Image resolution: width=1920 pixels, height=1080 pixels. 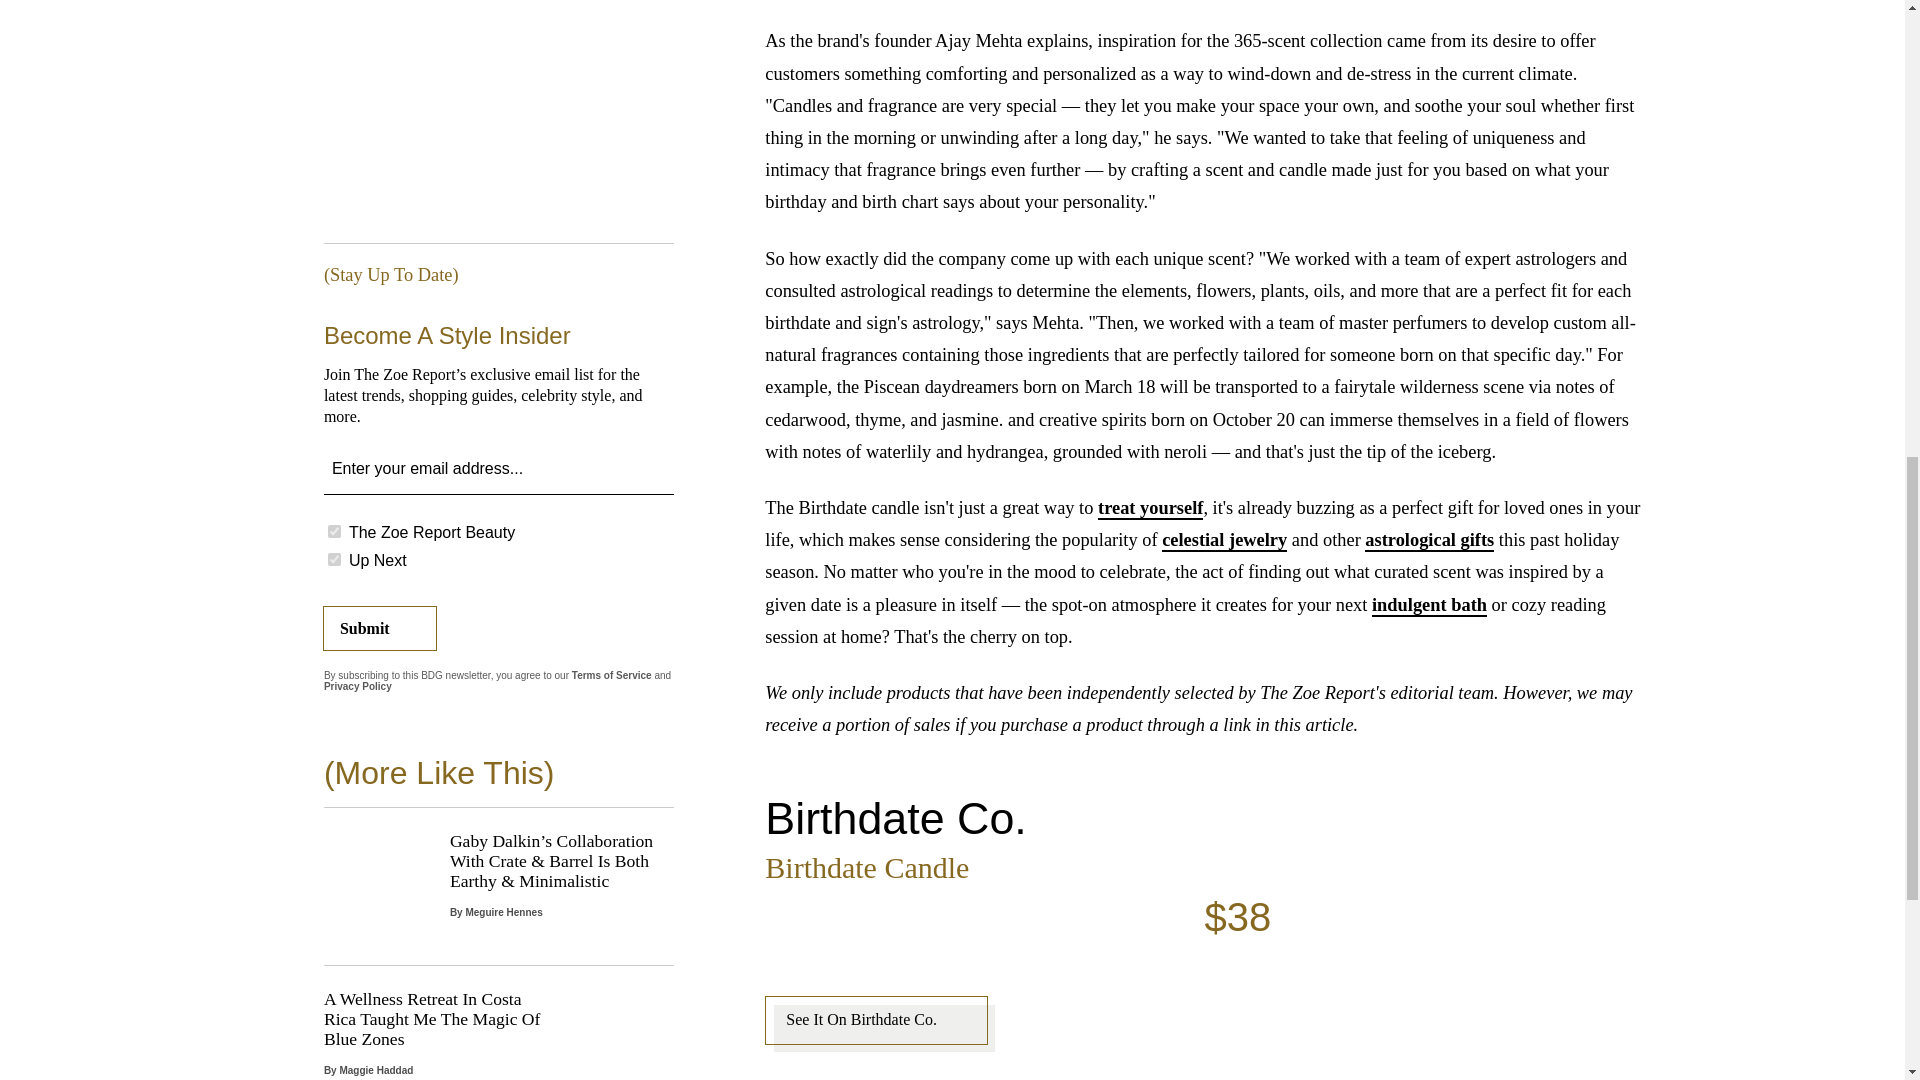 I want to click on celestial jewelry, so click(x=1224, y=540).